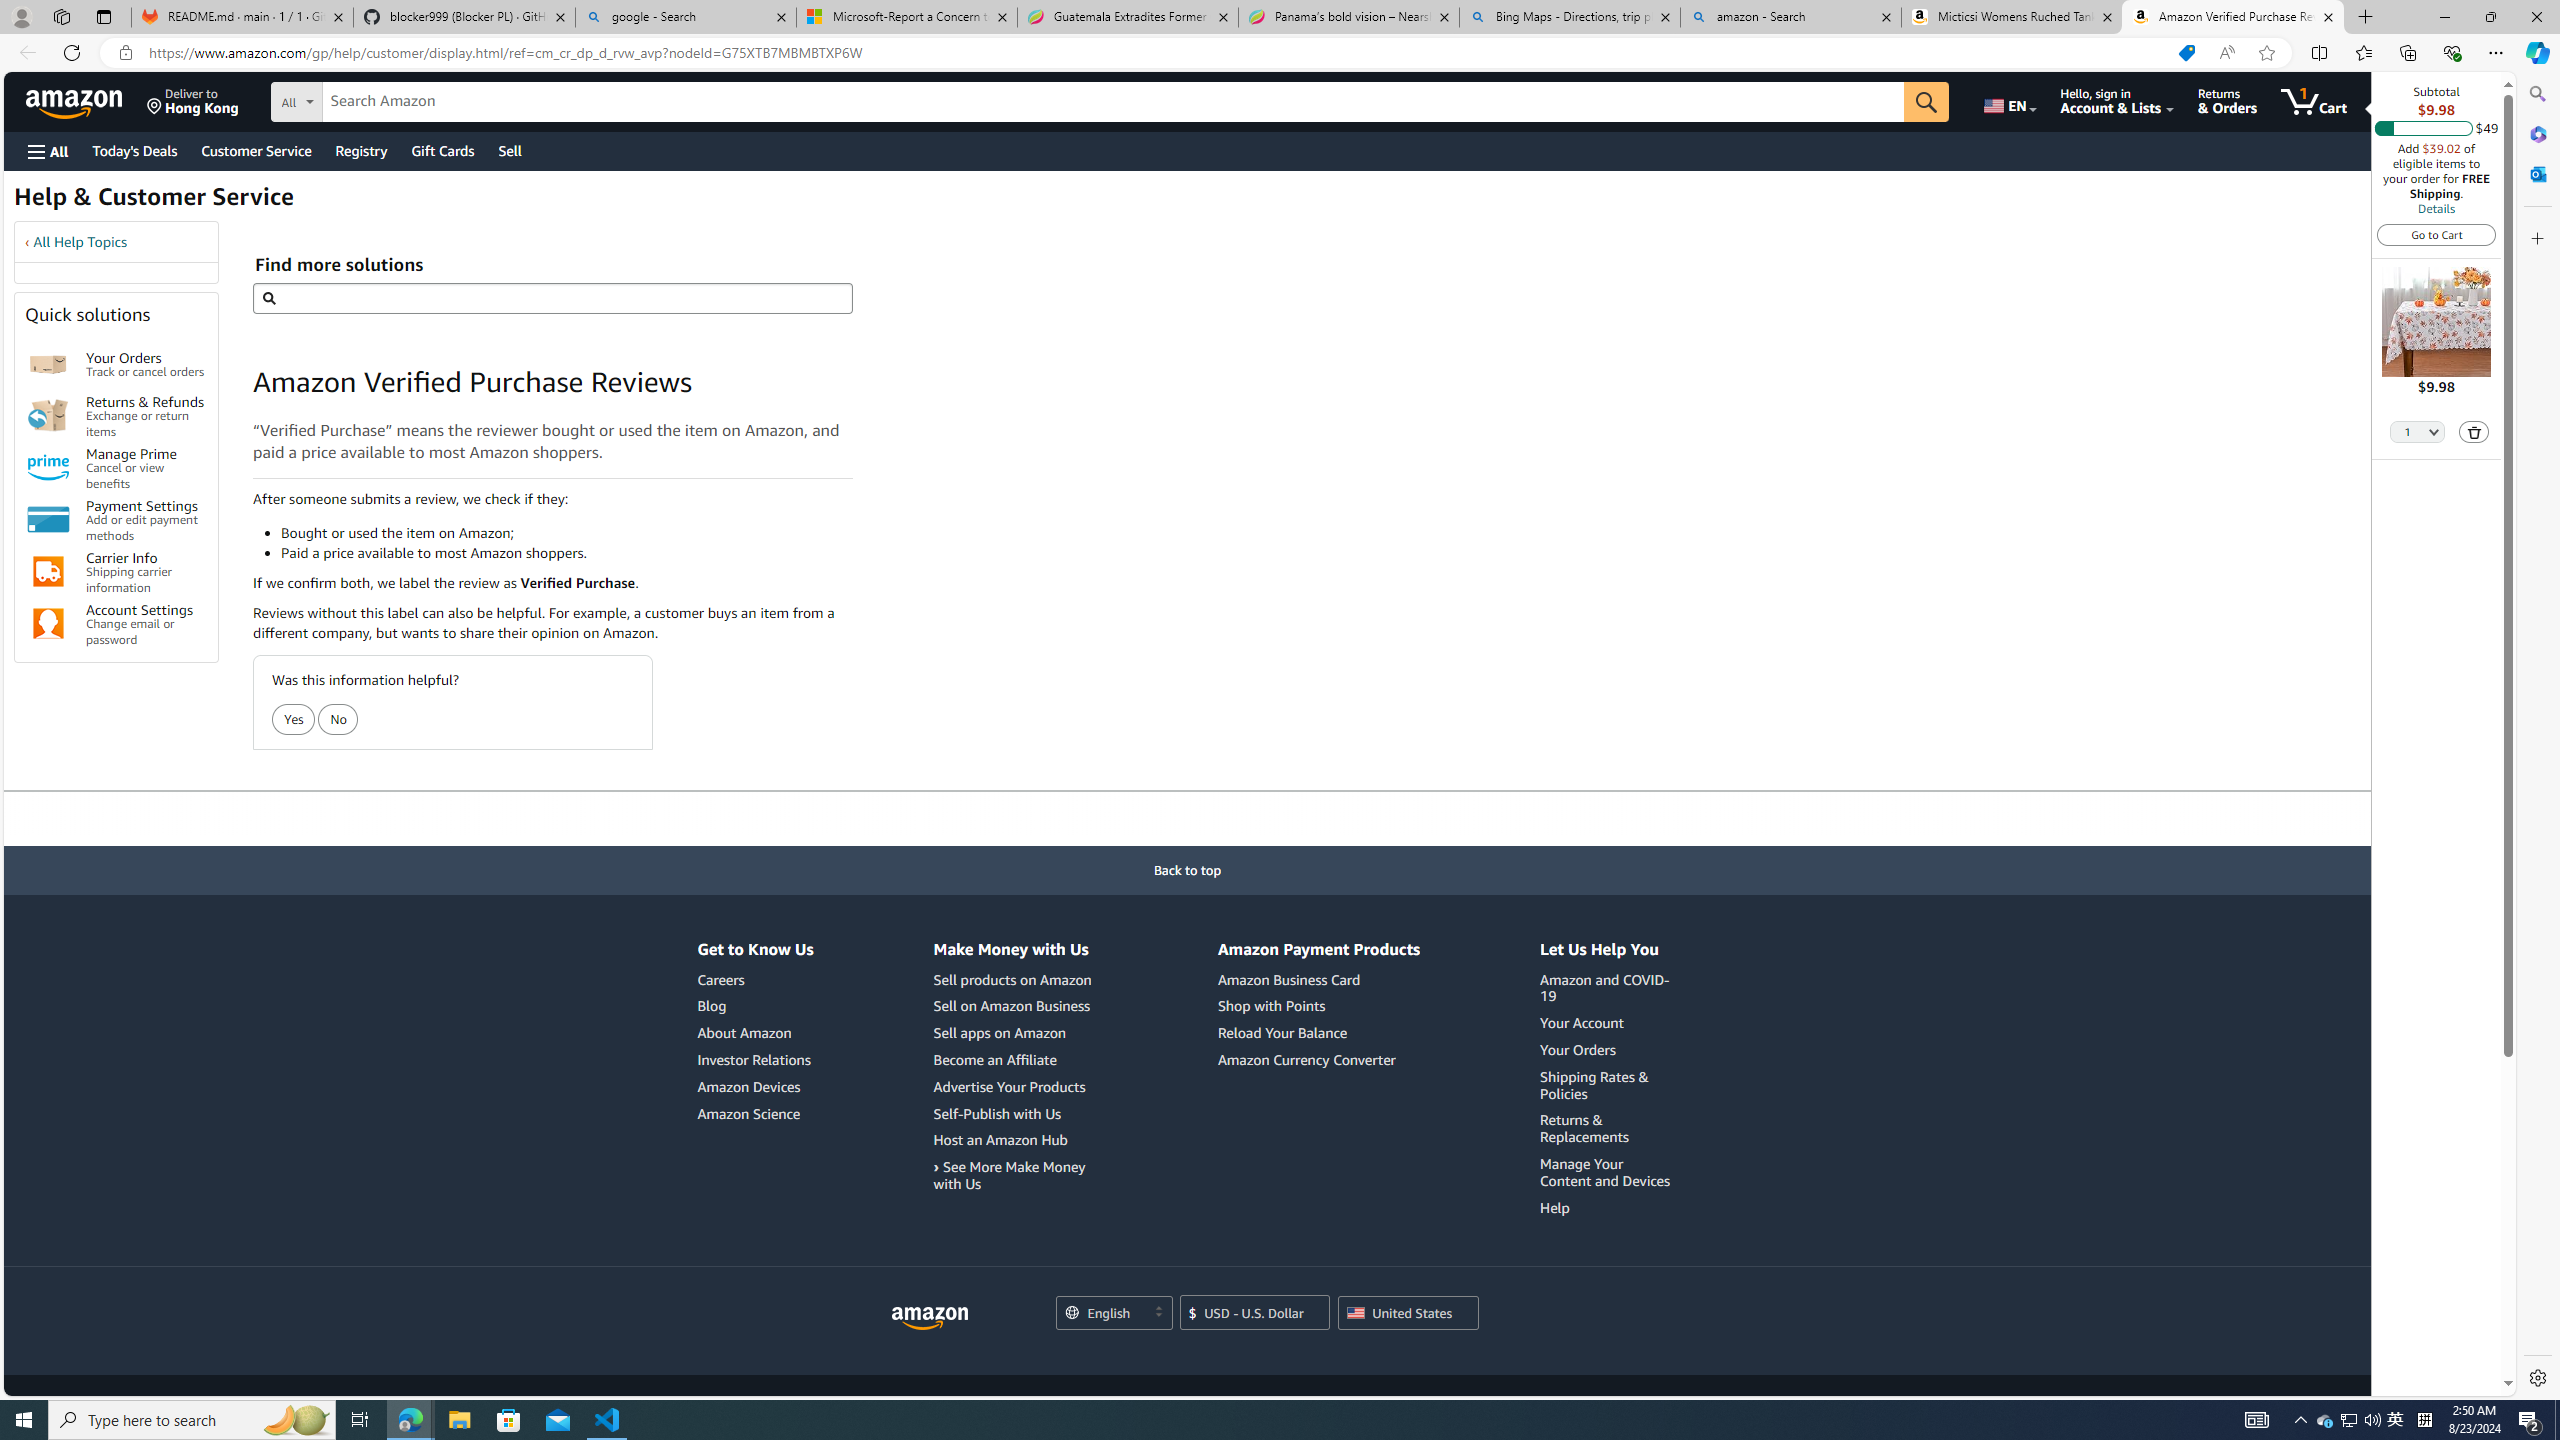 This screenshot has height=1440, width=2560. I want to click on Delete, so click(2474, 431).